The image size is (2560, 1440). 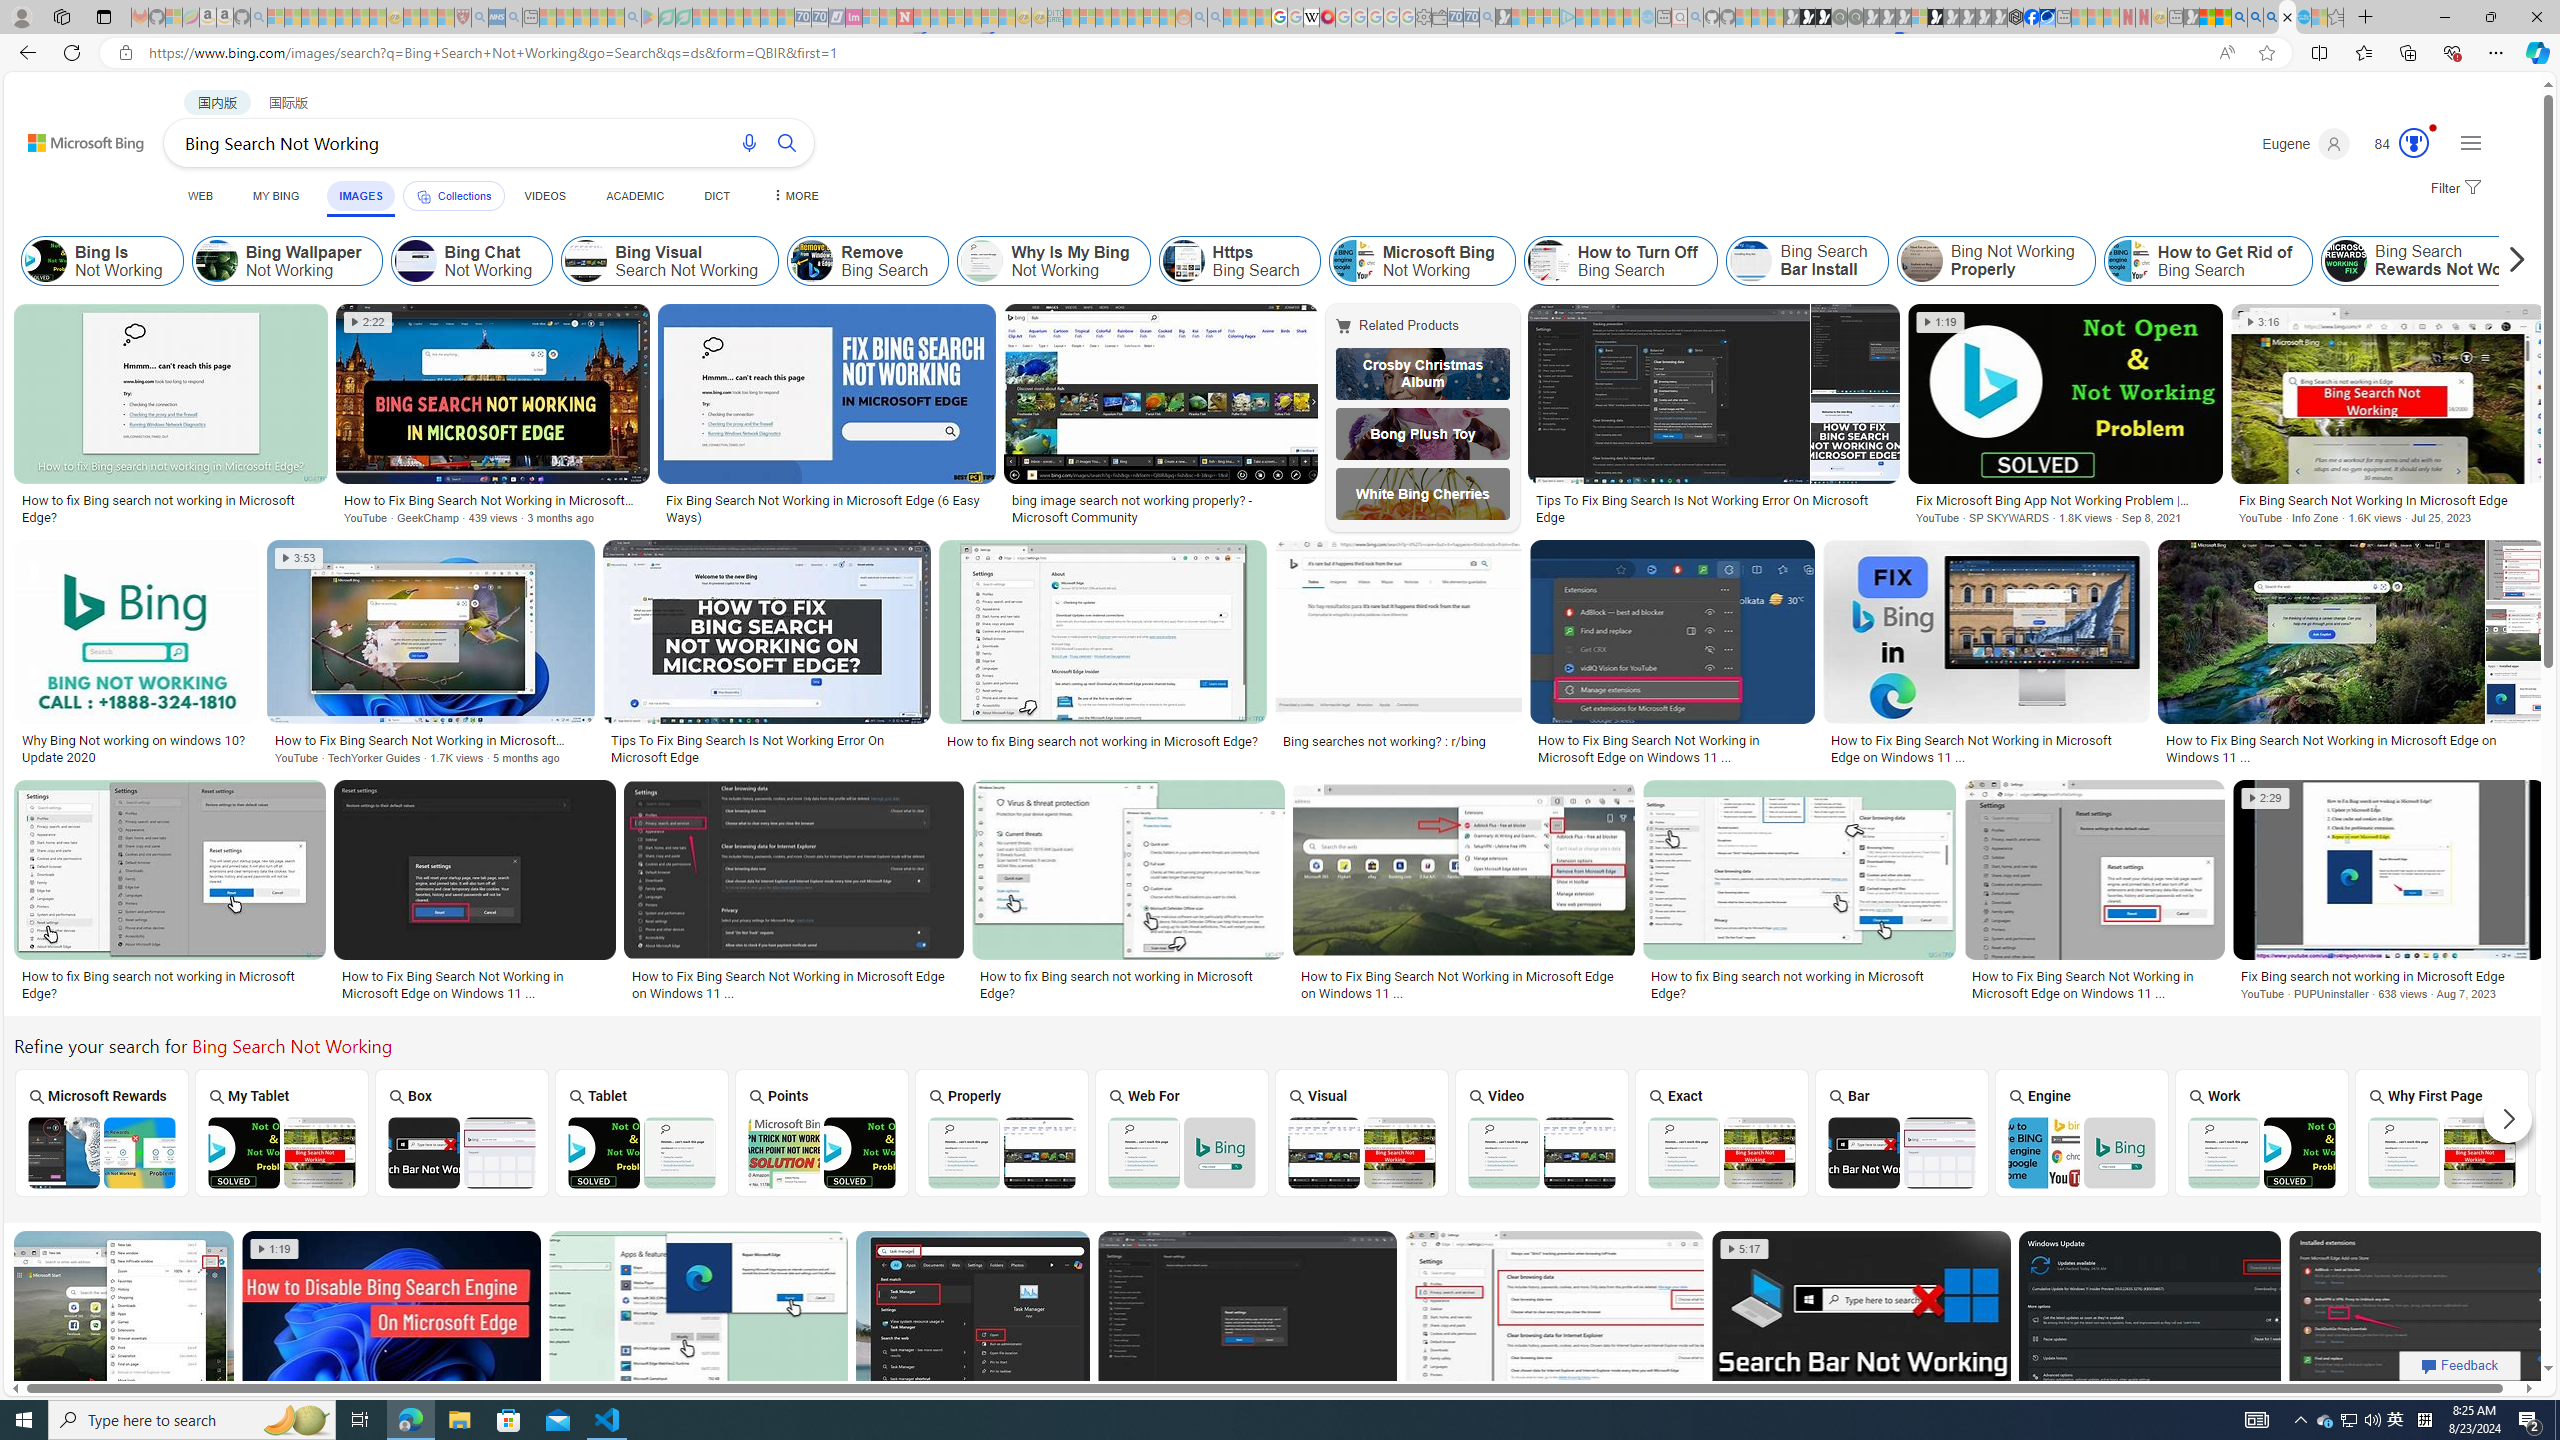 I want to click on Microsoft Rewards Bing Search Not Working Microsoft Rewards, so click(x=100, y=1132).